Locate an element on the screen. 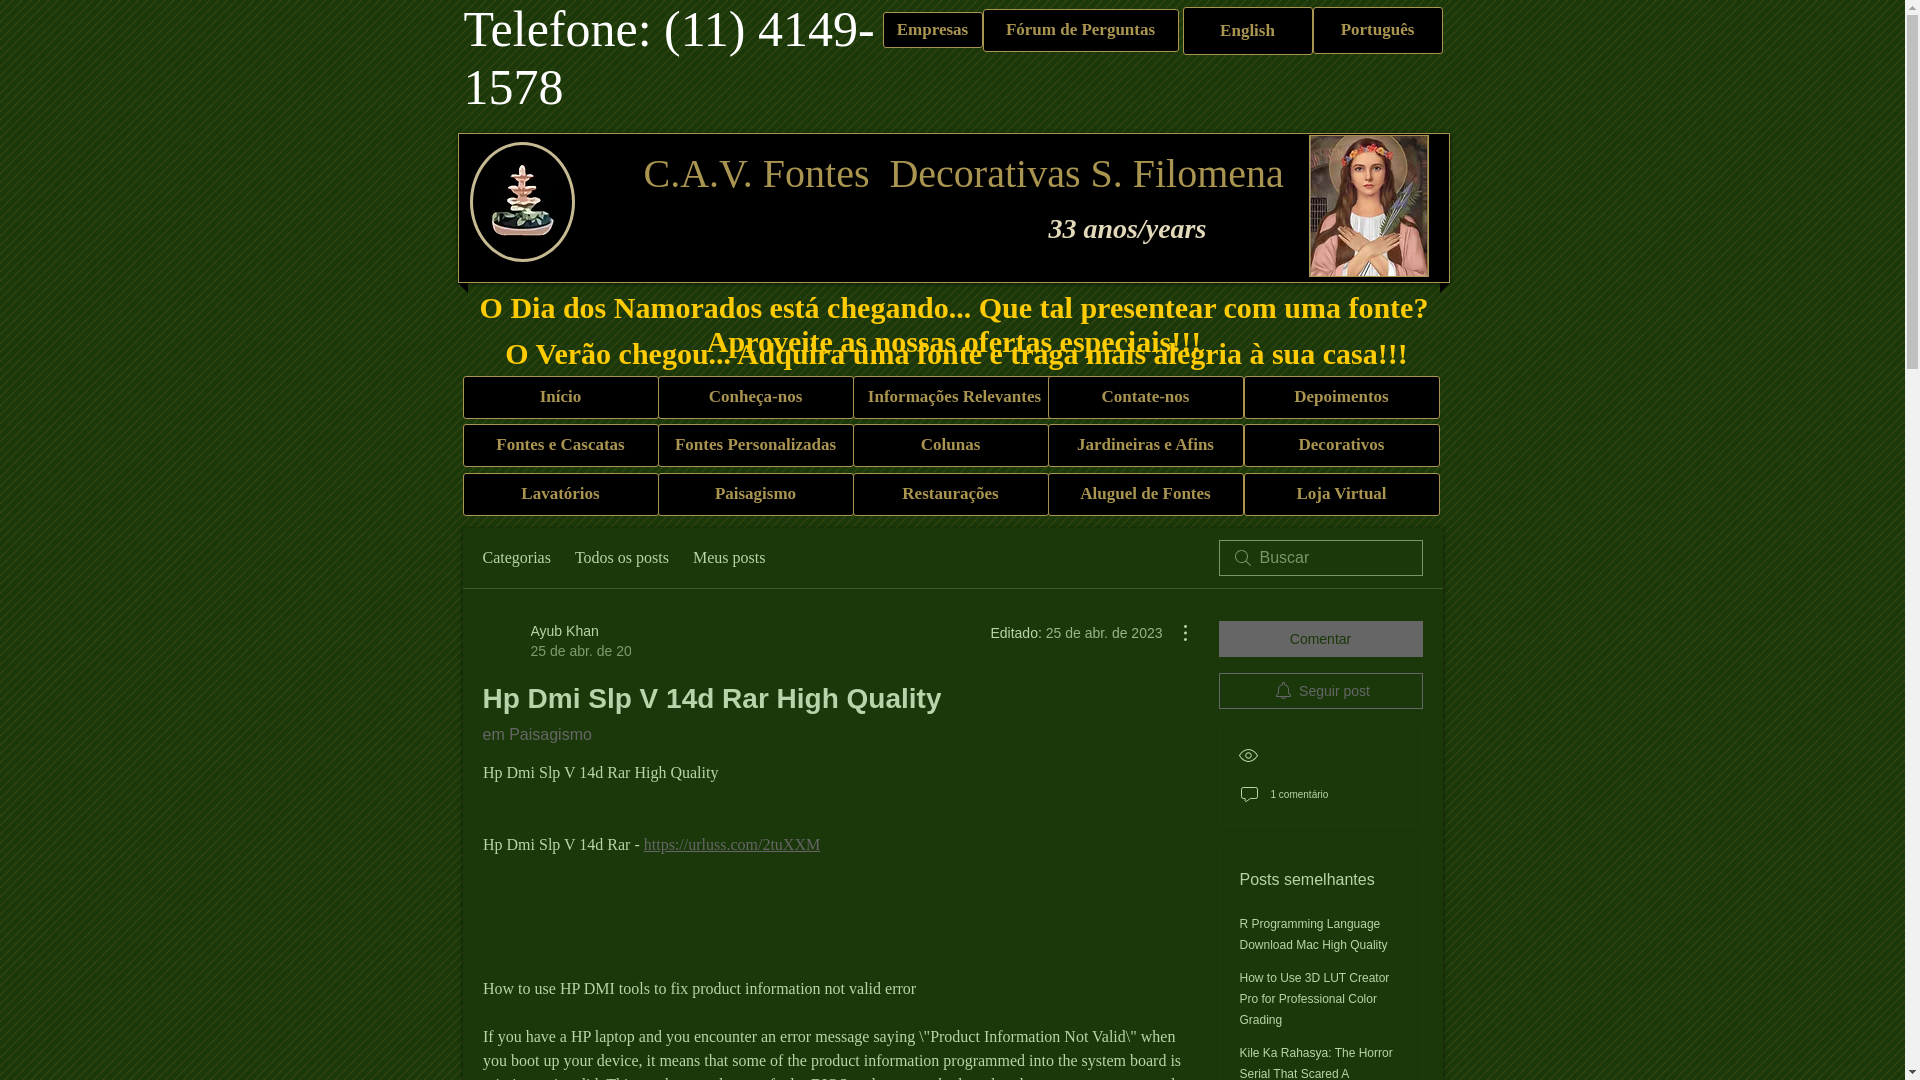 The image size is (1920, 1080). Fontes e Cascatas is located at coordinates (1315, 998).